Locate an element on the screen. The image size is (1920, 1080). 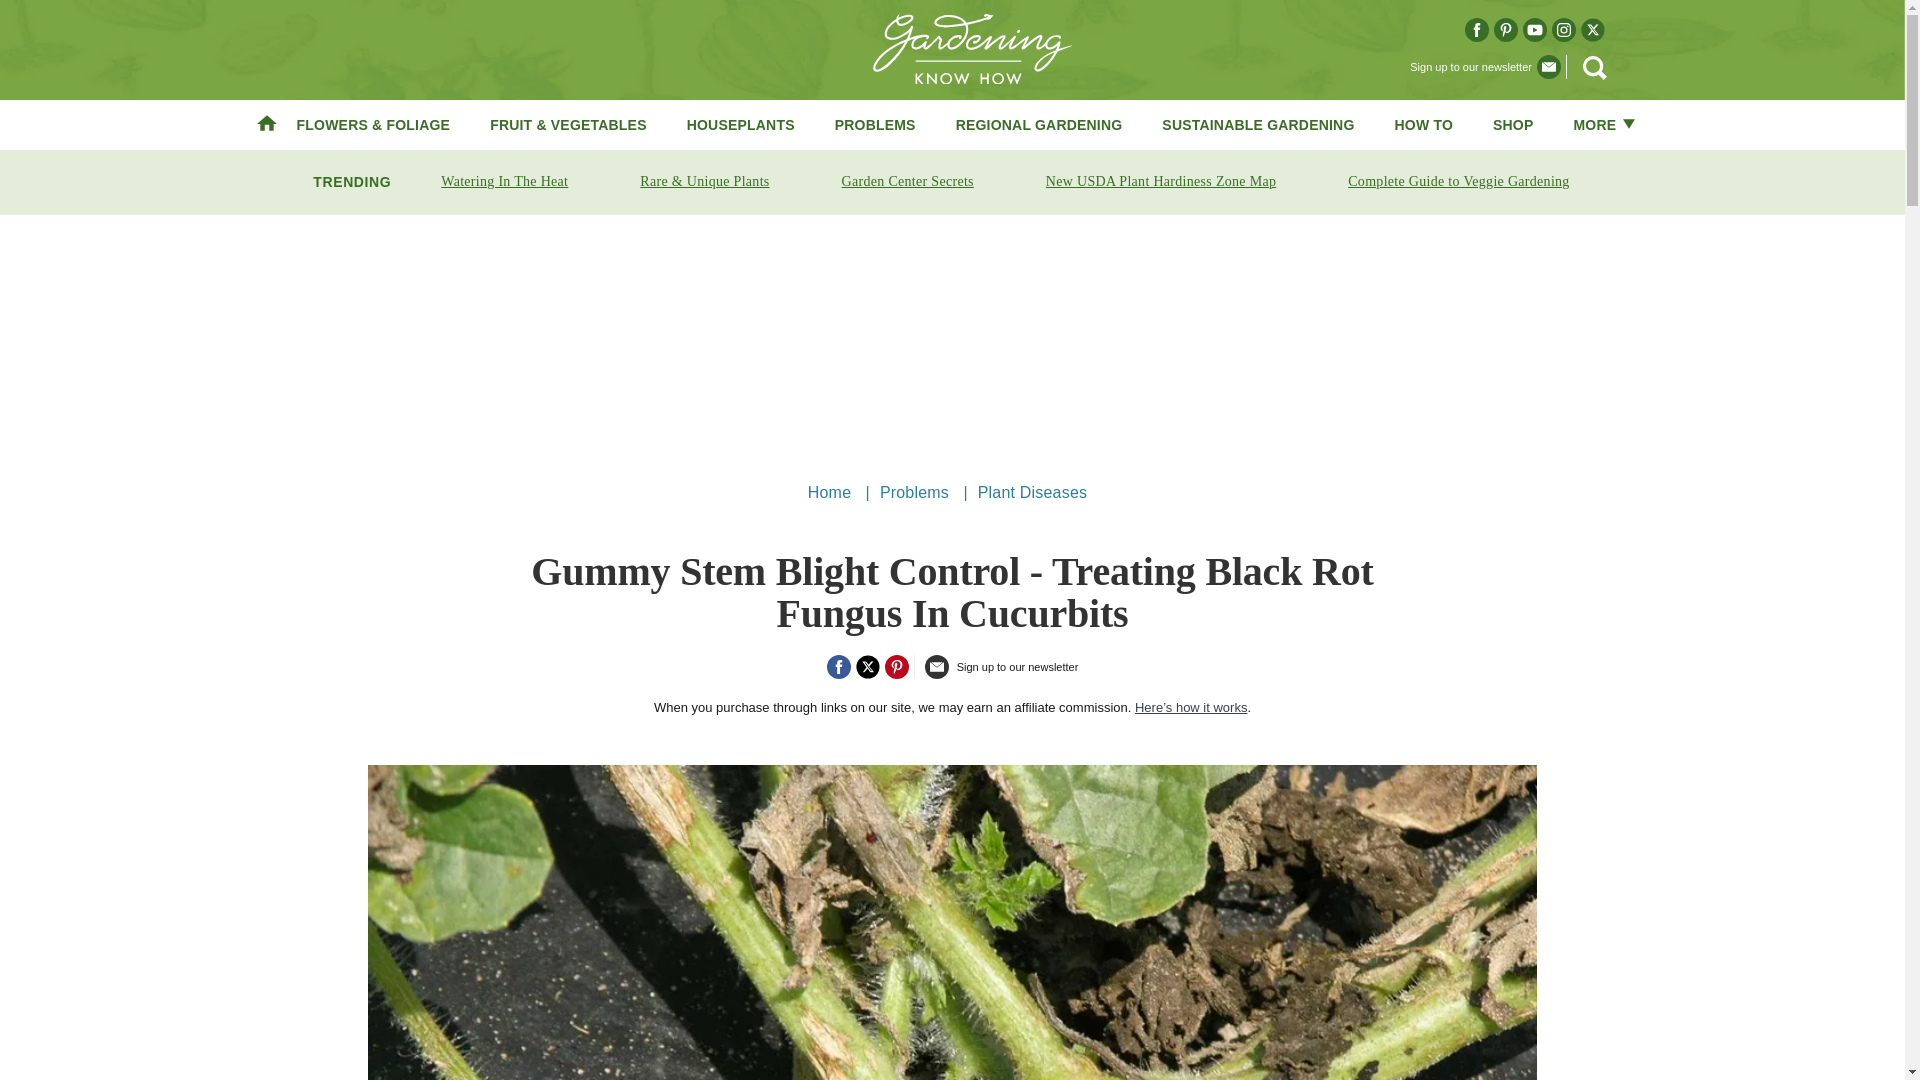
HOW TO is located at coordinates (1424, 124).